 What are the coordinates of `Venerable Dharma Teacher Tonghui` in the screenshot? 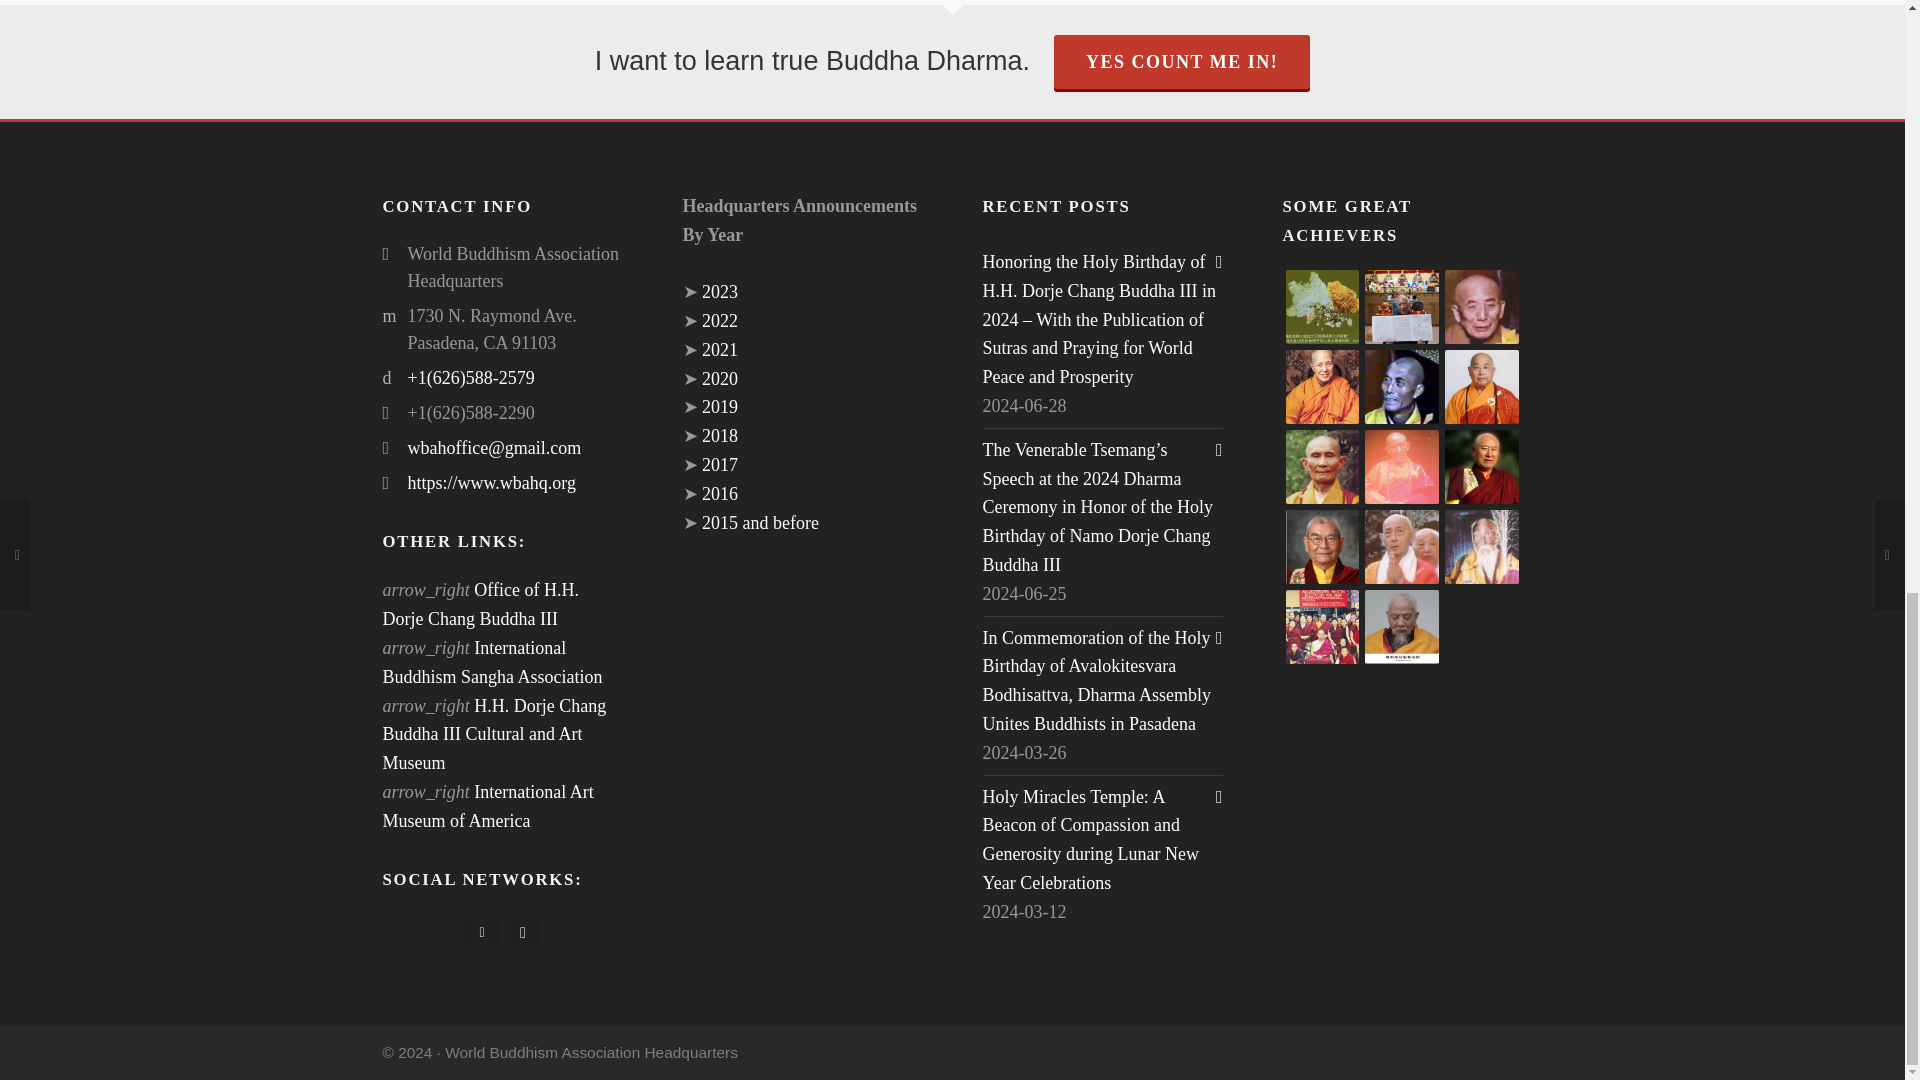 It's located at (1482, 307).